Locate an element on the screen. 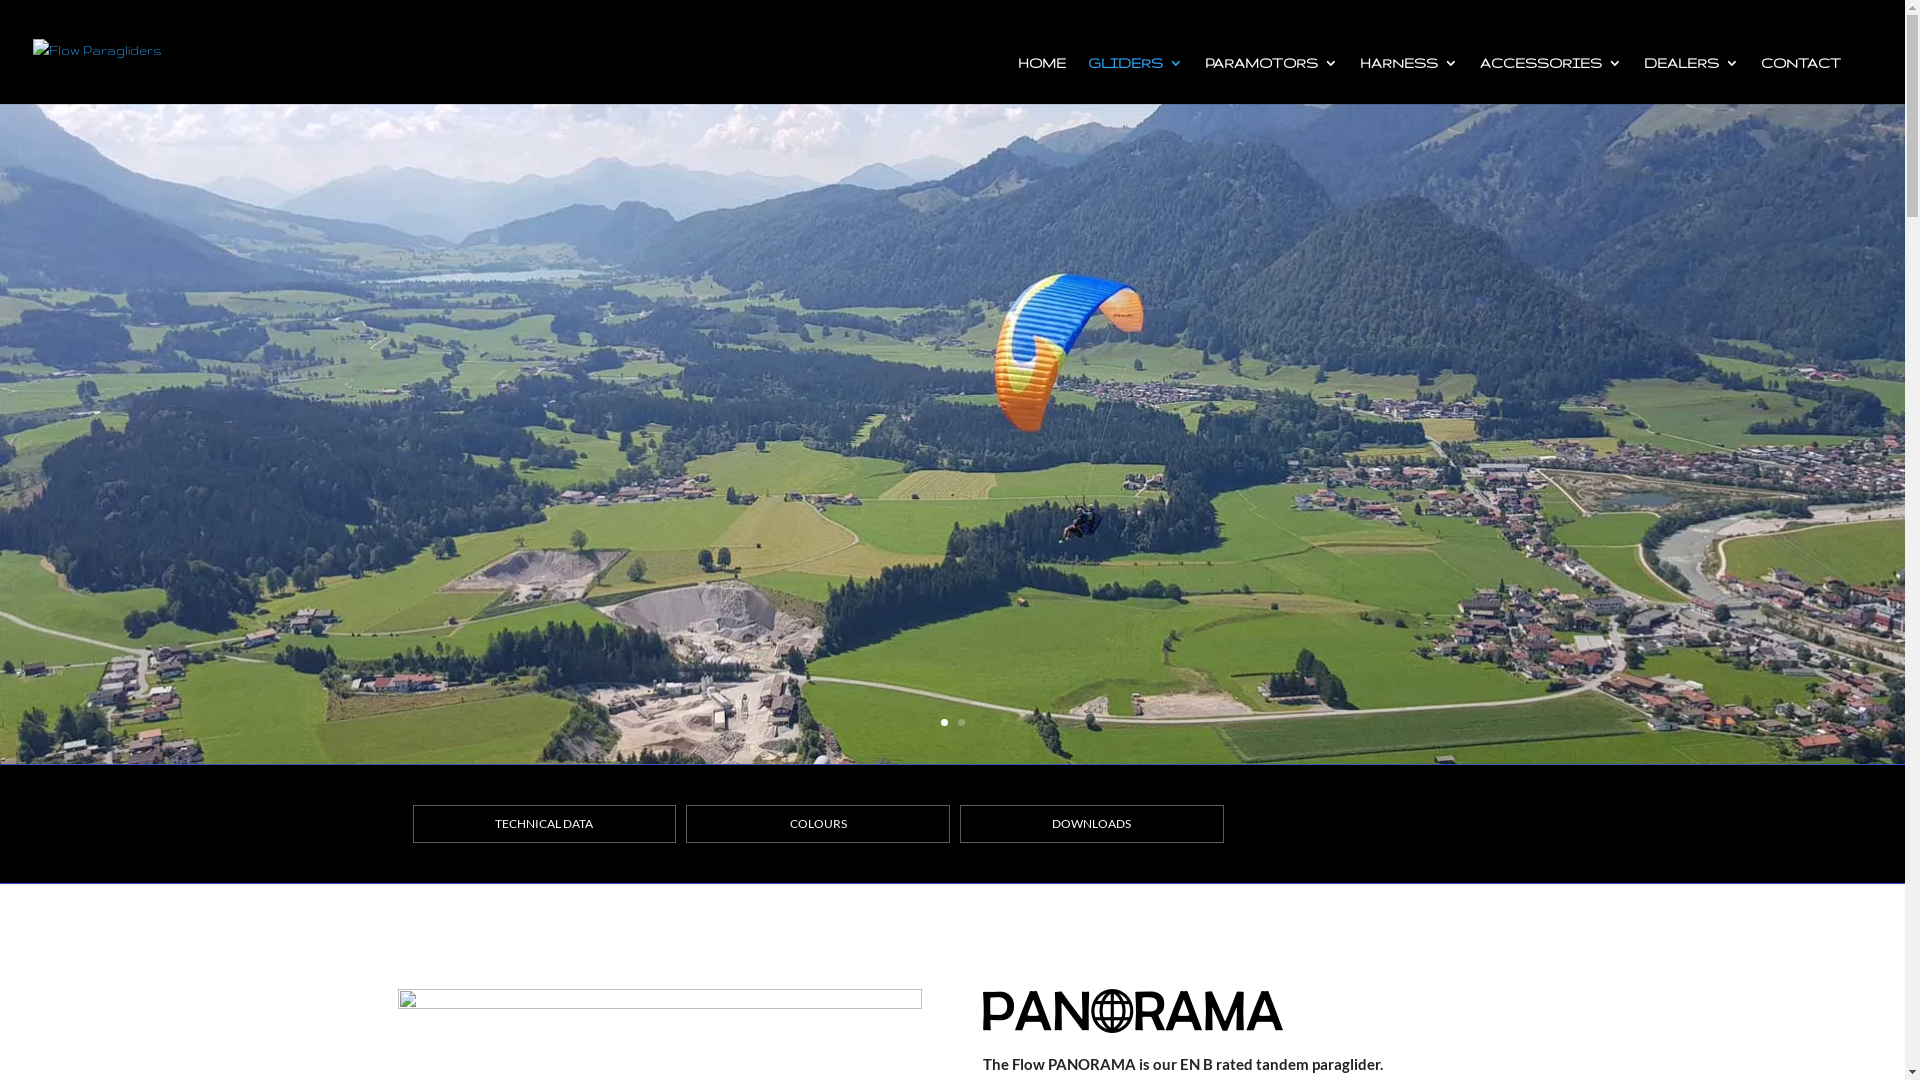 This screenshot has width=1920, height=1080. PARAMOTORS is located at coordinates (1272, 80).